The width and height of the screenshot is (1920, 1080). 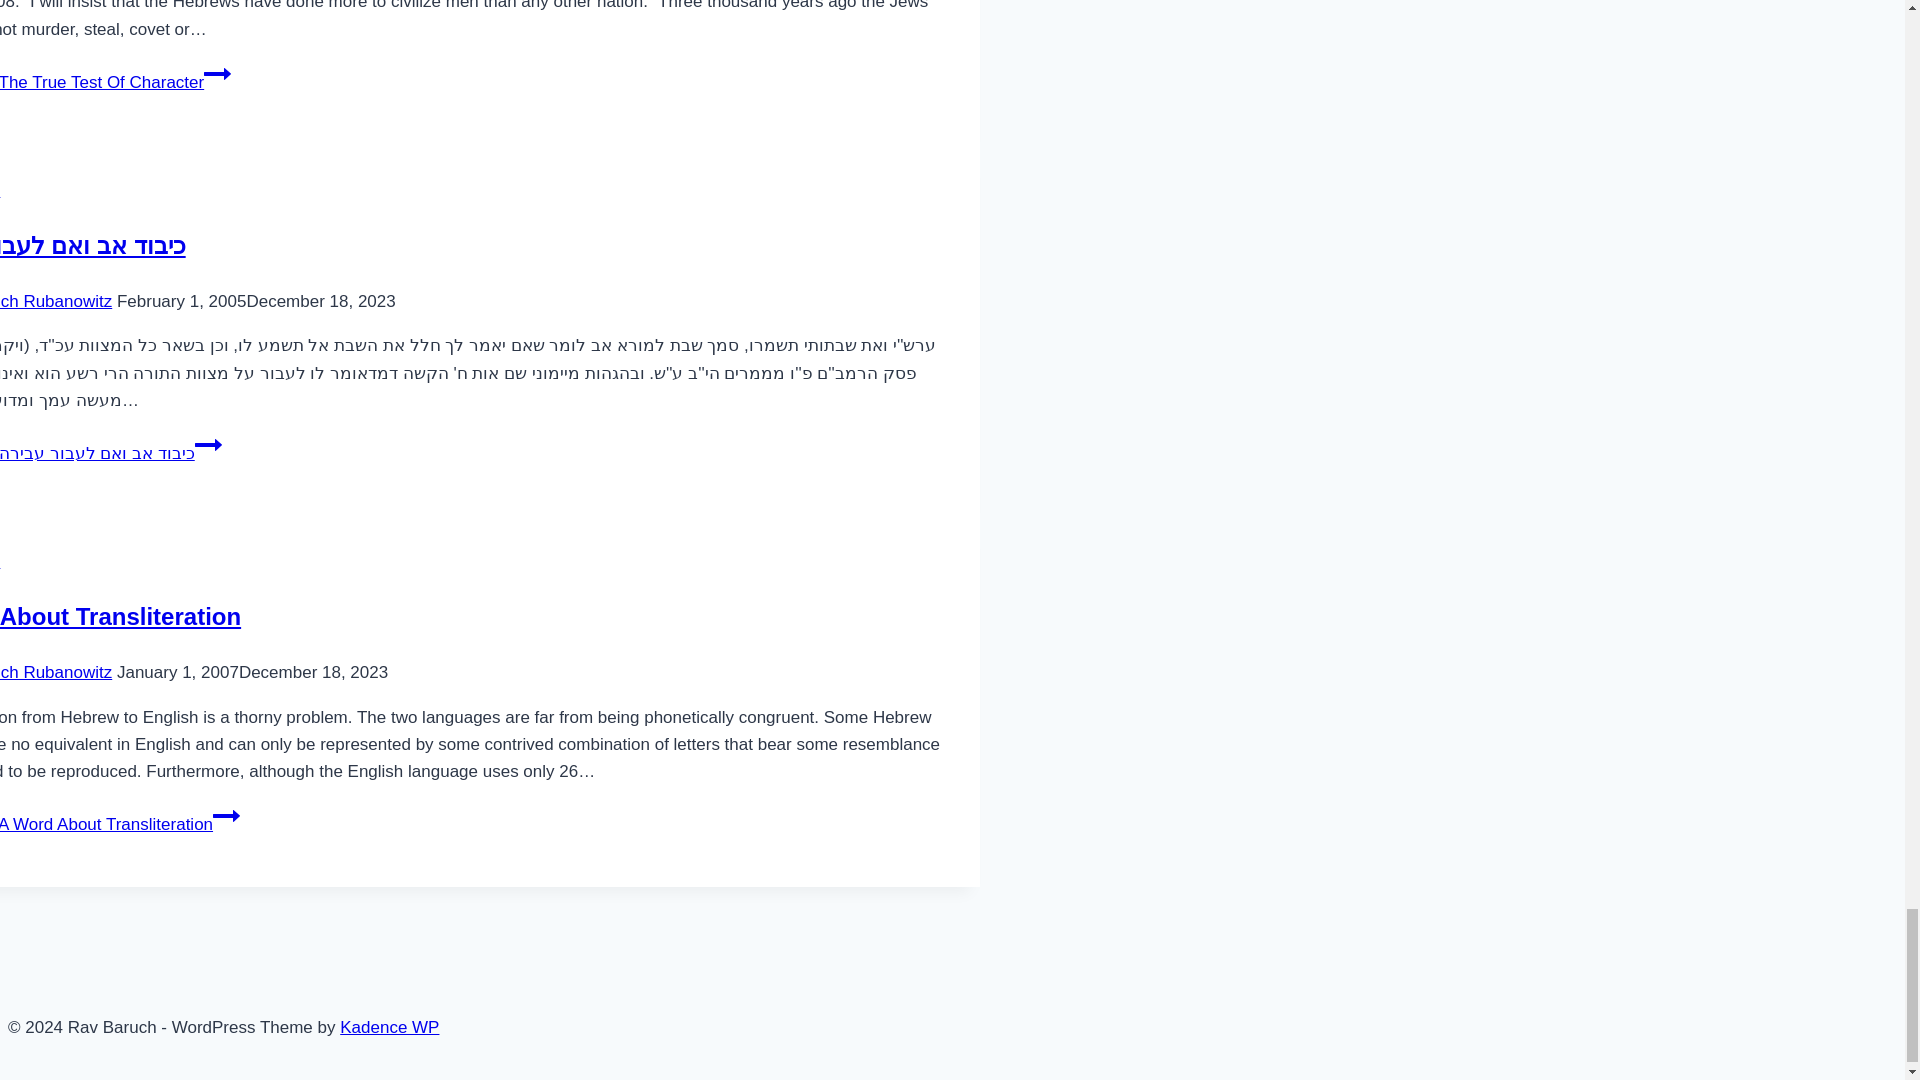 I want to click on Read More The True Test Of CharacterContinue, so click(x=115, y=82).